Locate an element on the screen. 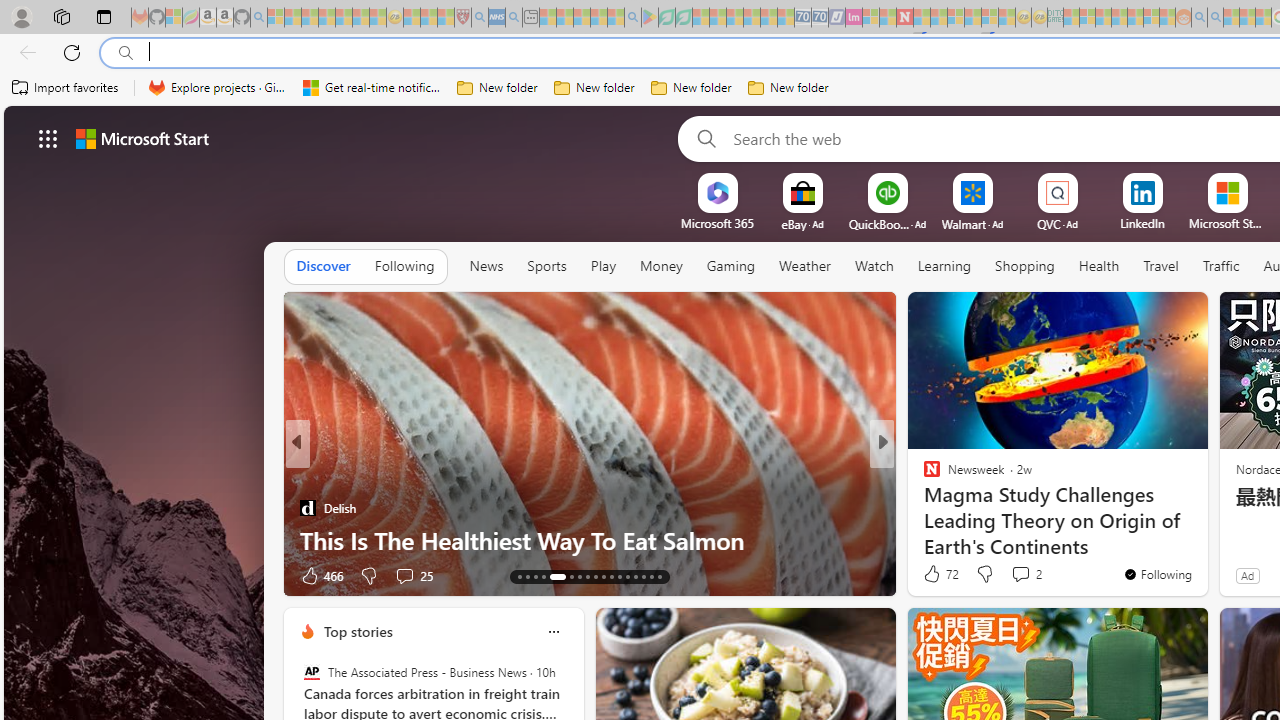 Image resolution: width=1280 pixels, height=720 pixels. Start the conversation is located at coordinates (1014, 574).